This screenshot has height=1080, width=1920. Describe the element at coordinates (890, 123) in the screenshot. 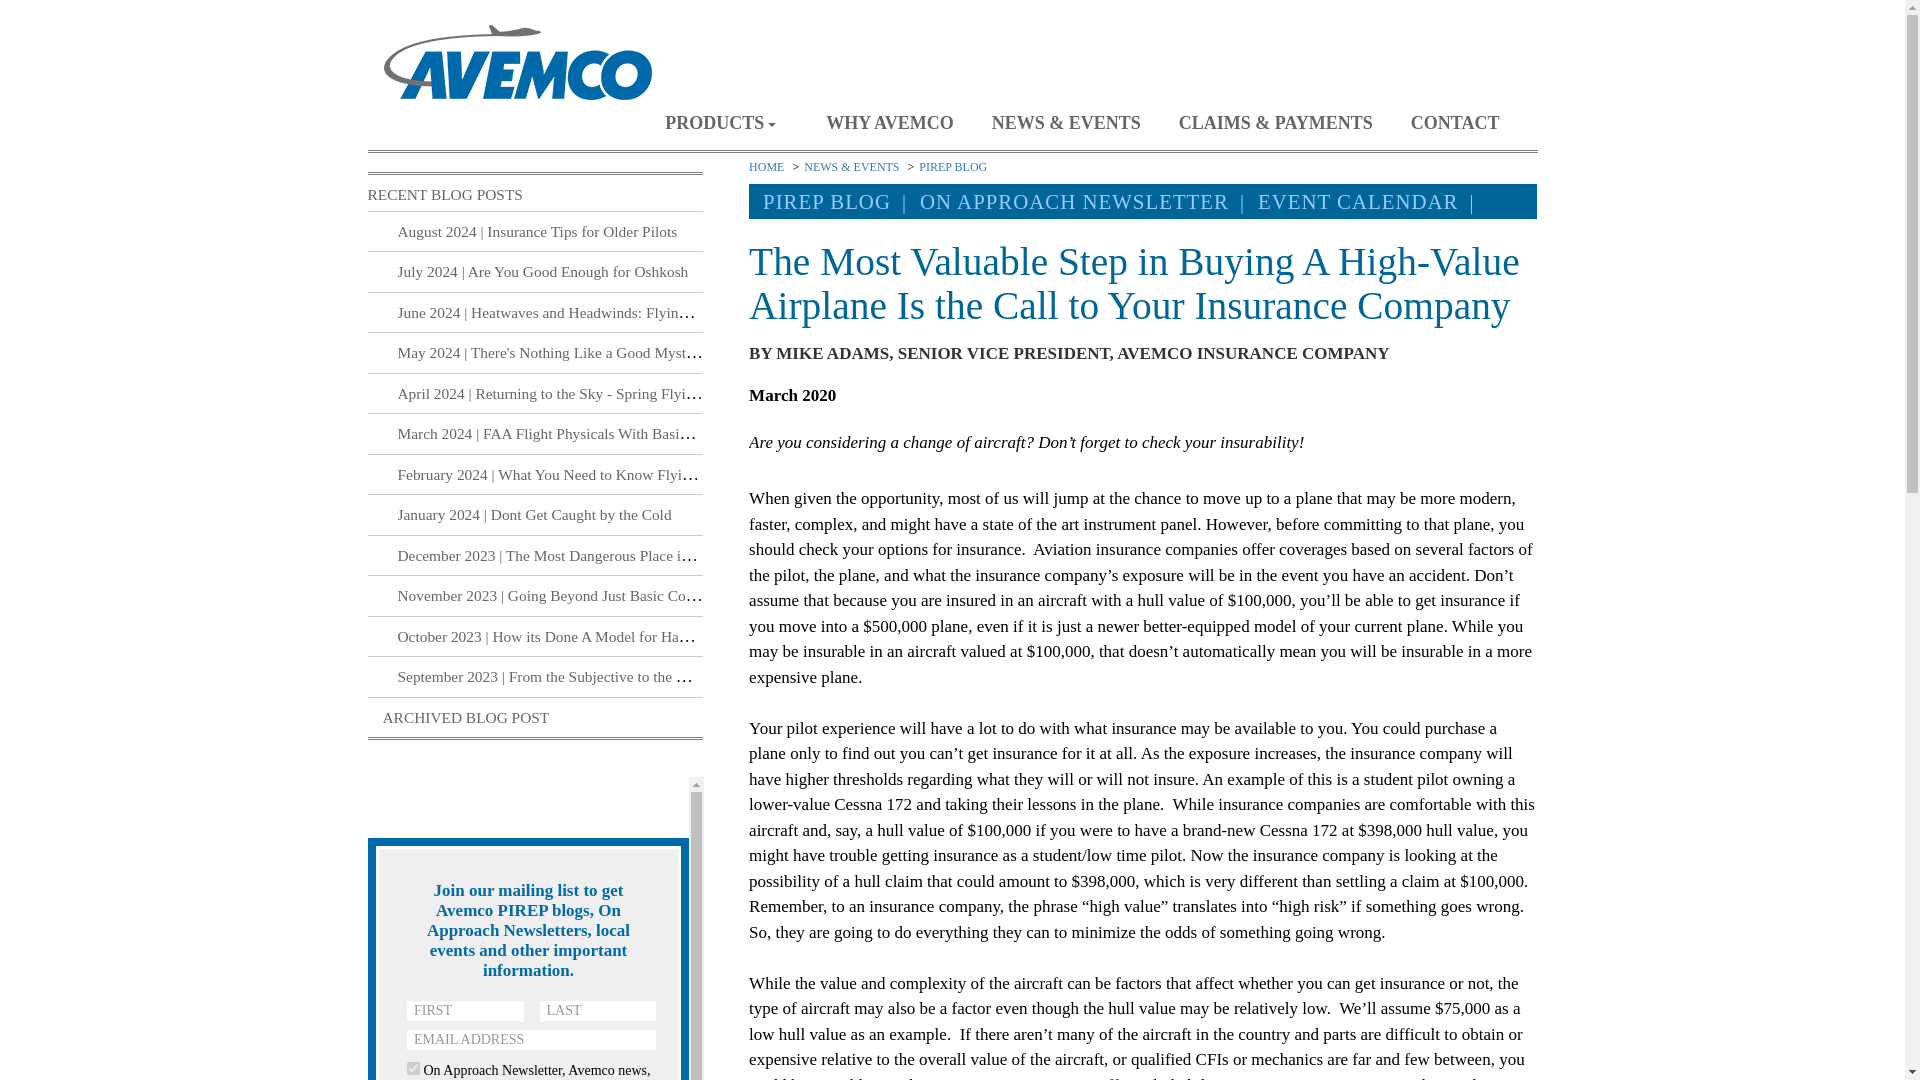

I see `Why Avemco` at that location.